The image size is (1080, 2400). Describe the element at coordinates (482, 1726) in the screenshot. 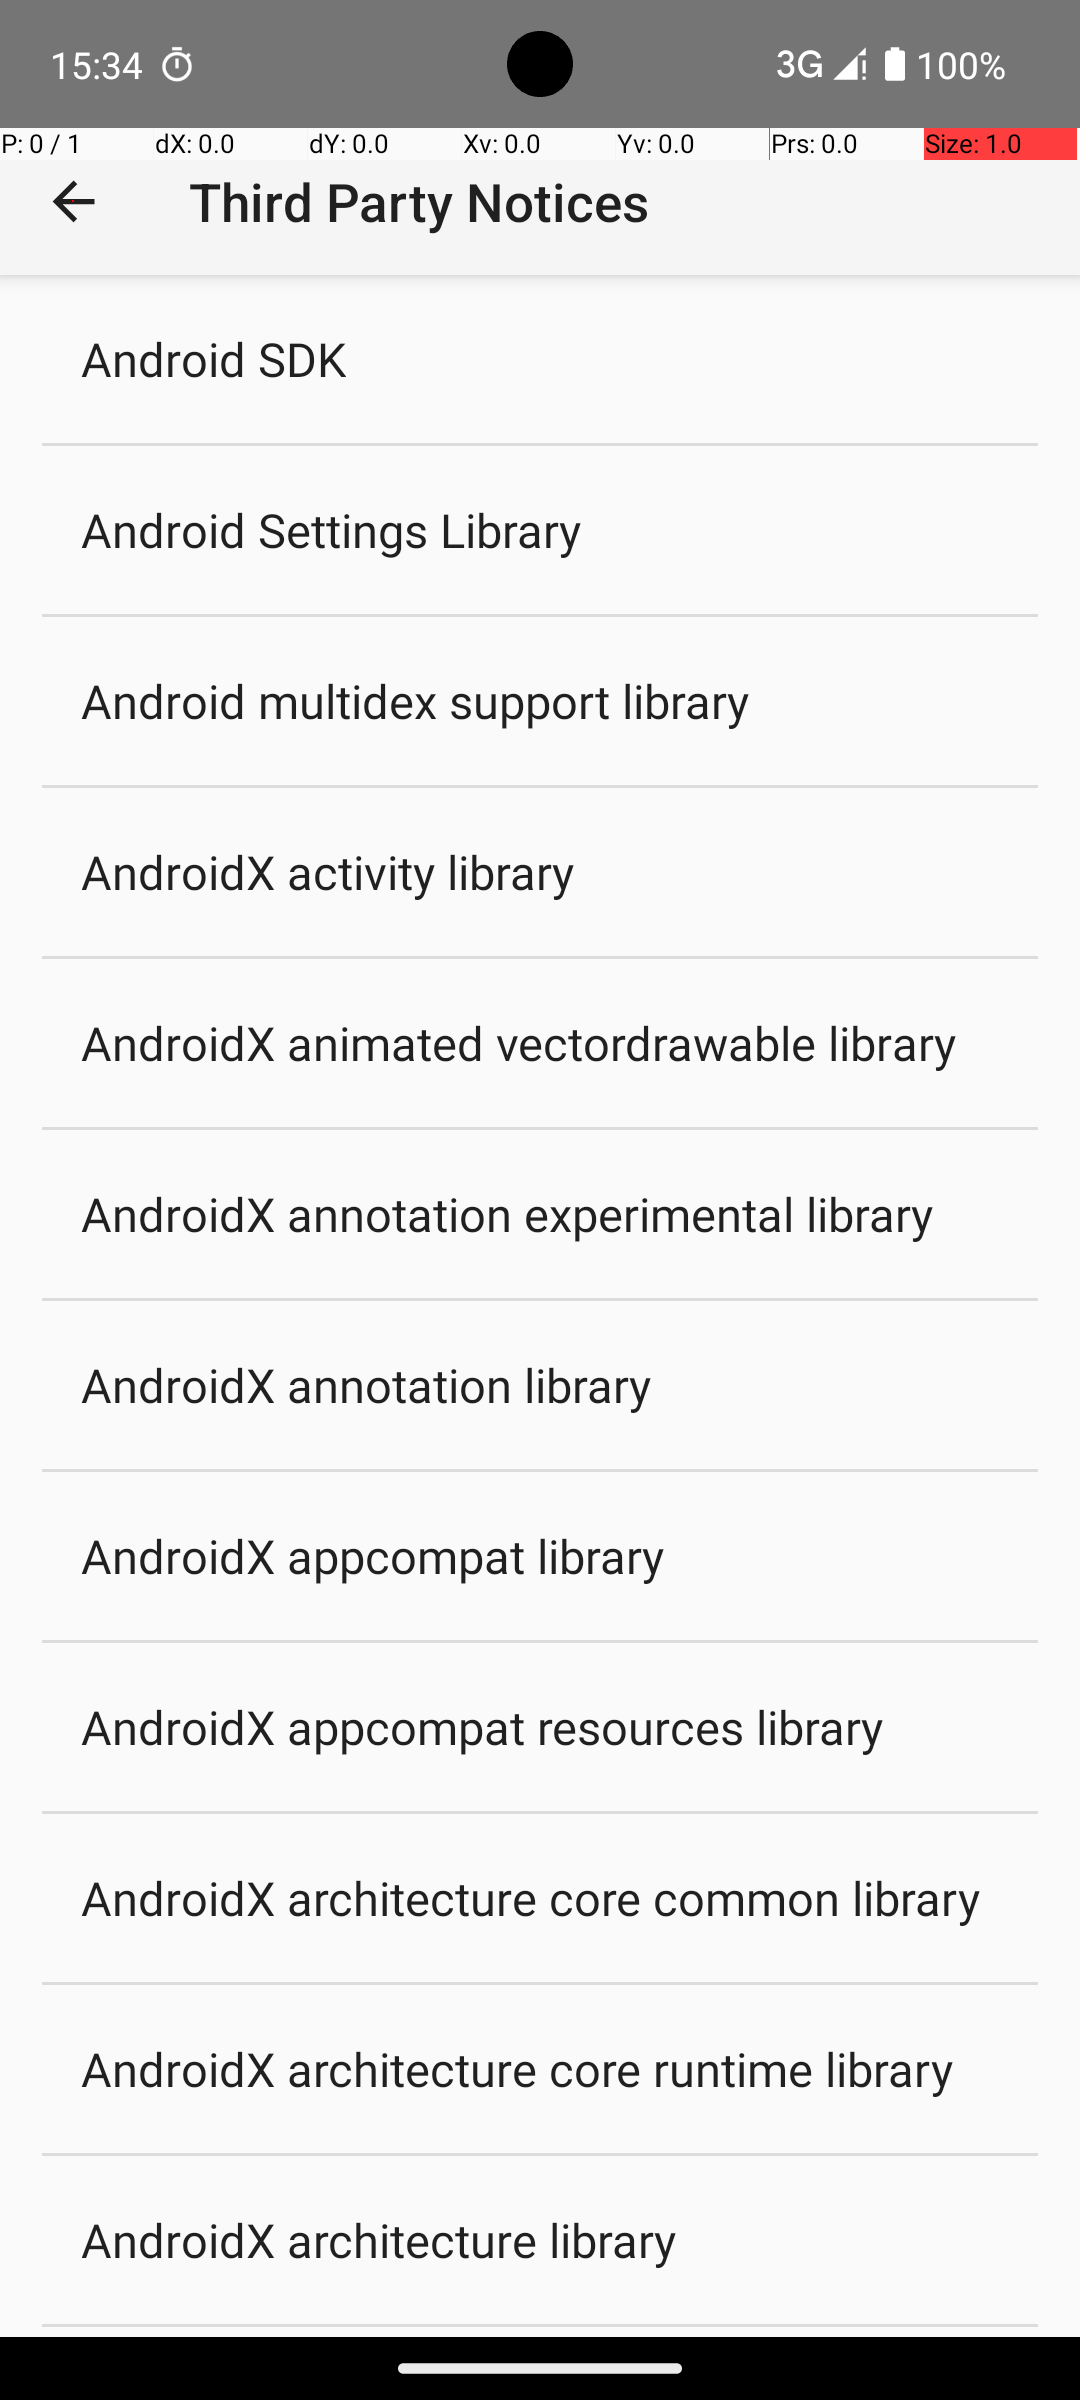

I see `AndroidX appcompat resources library` at that location.